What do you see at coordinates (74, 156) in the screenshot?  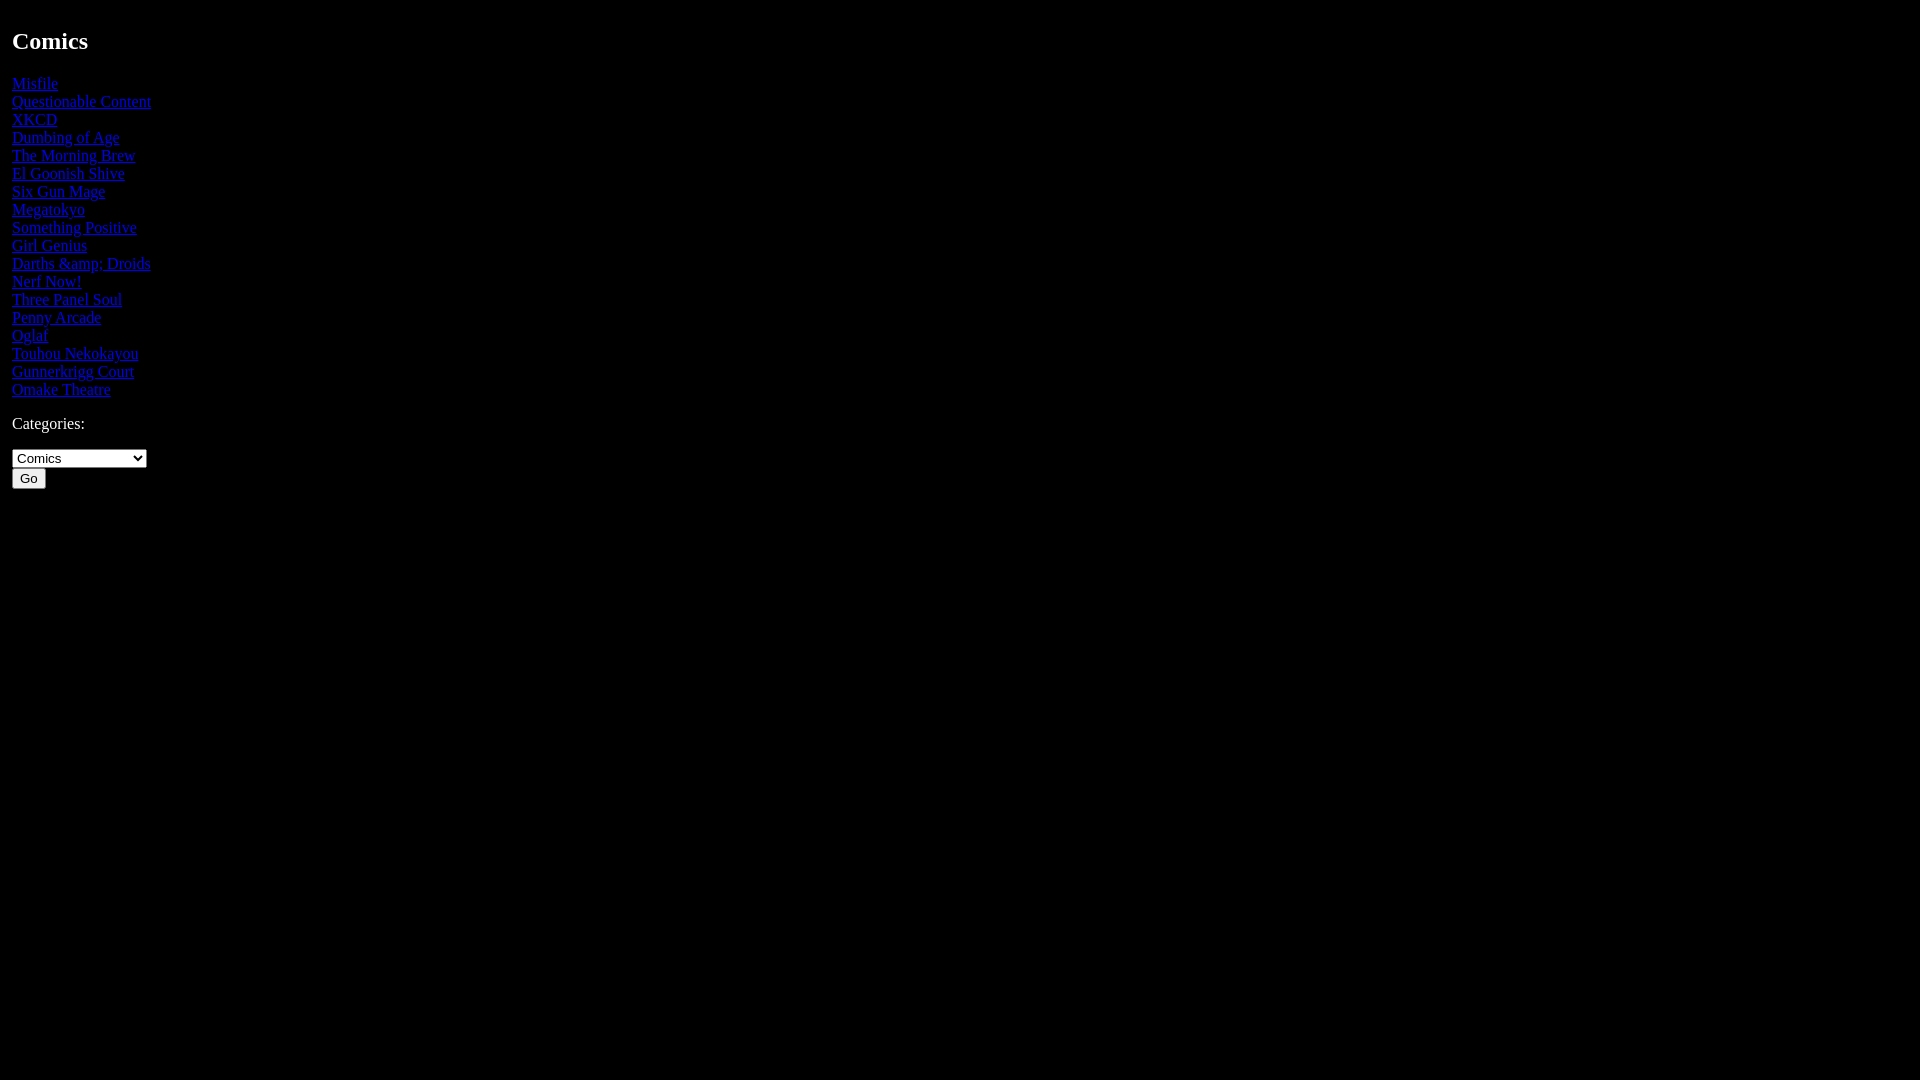 I see `The Morning Brew` at bounding box center [74, 156].